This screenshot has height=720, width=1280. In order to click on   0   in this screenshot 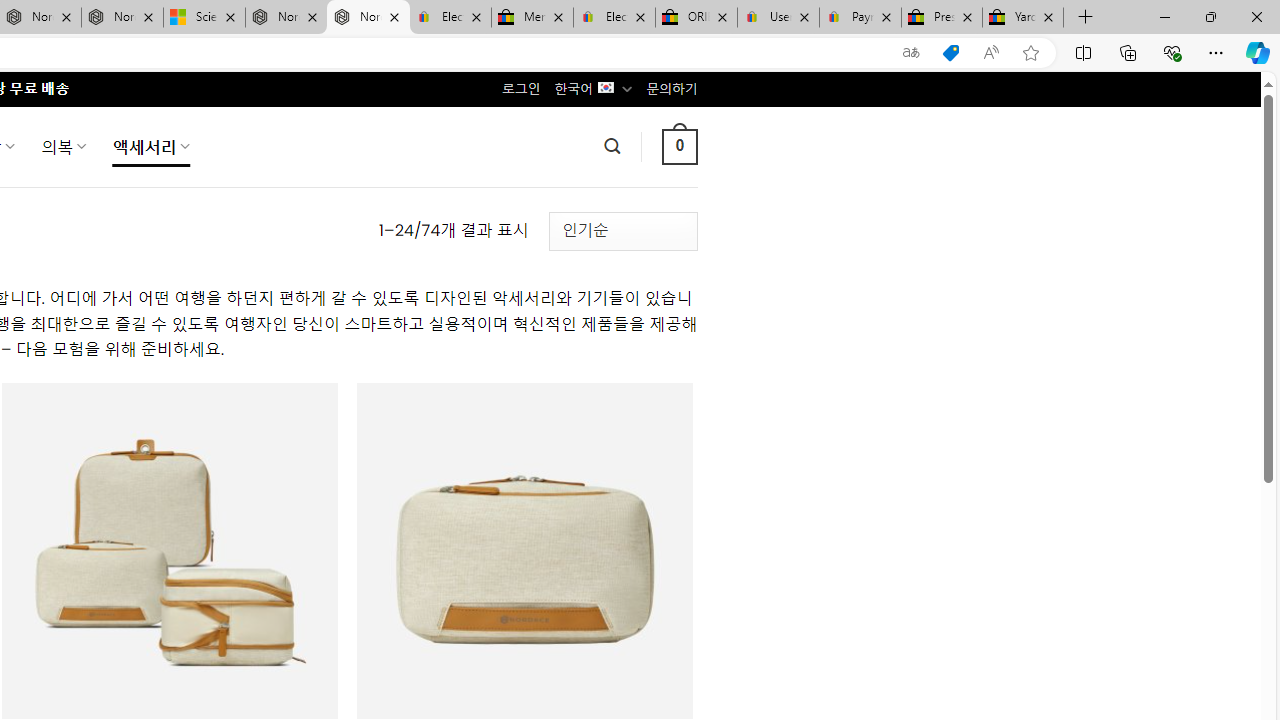, I will do `click(679, 146)`.